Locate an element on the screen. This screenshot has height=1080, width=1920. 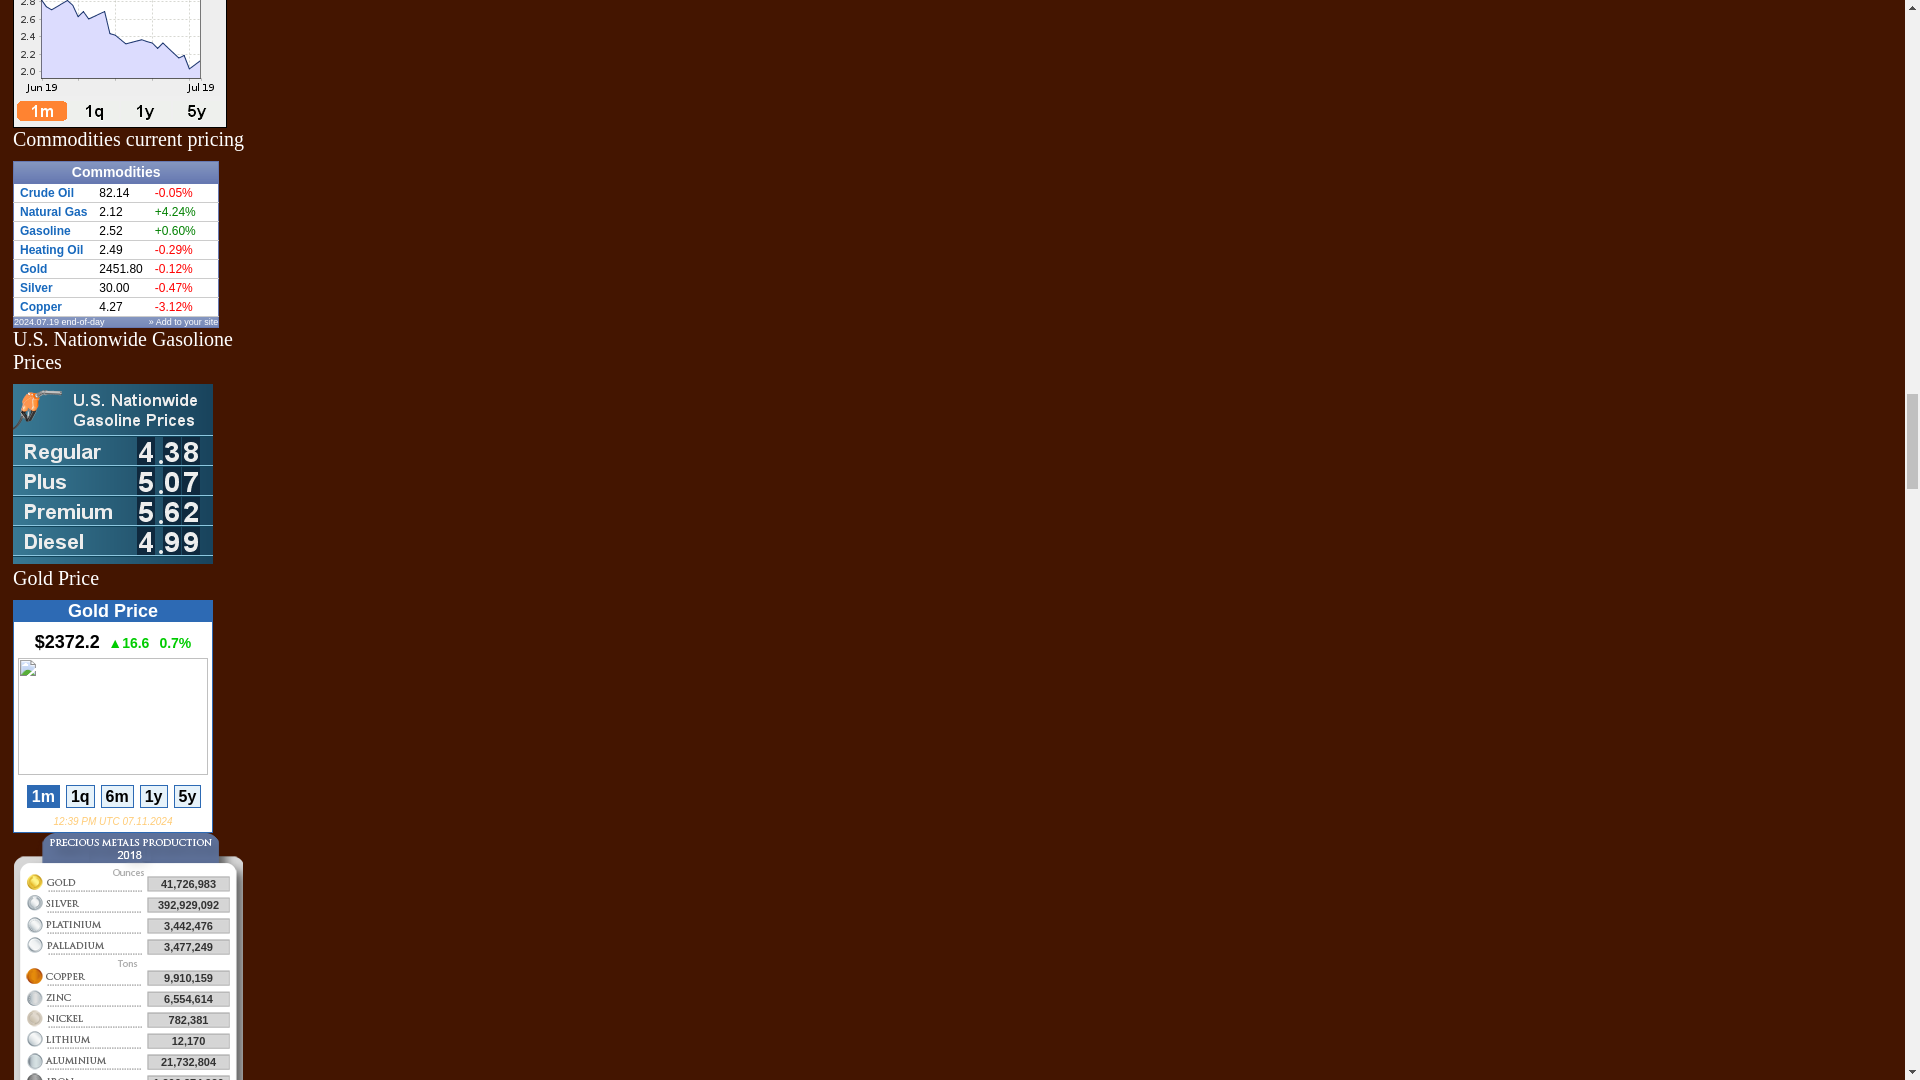
Silver is located at coordinates (36, 287).